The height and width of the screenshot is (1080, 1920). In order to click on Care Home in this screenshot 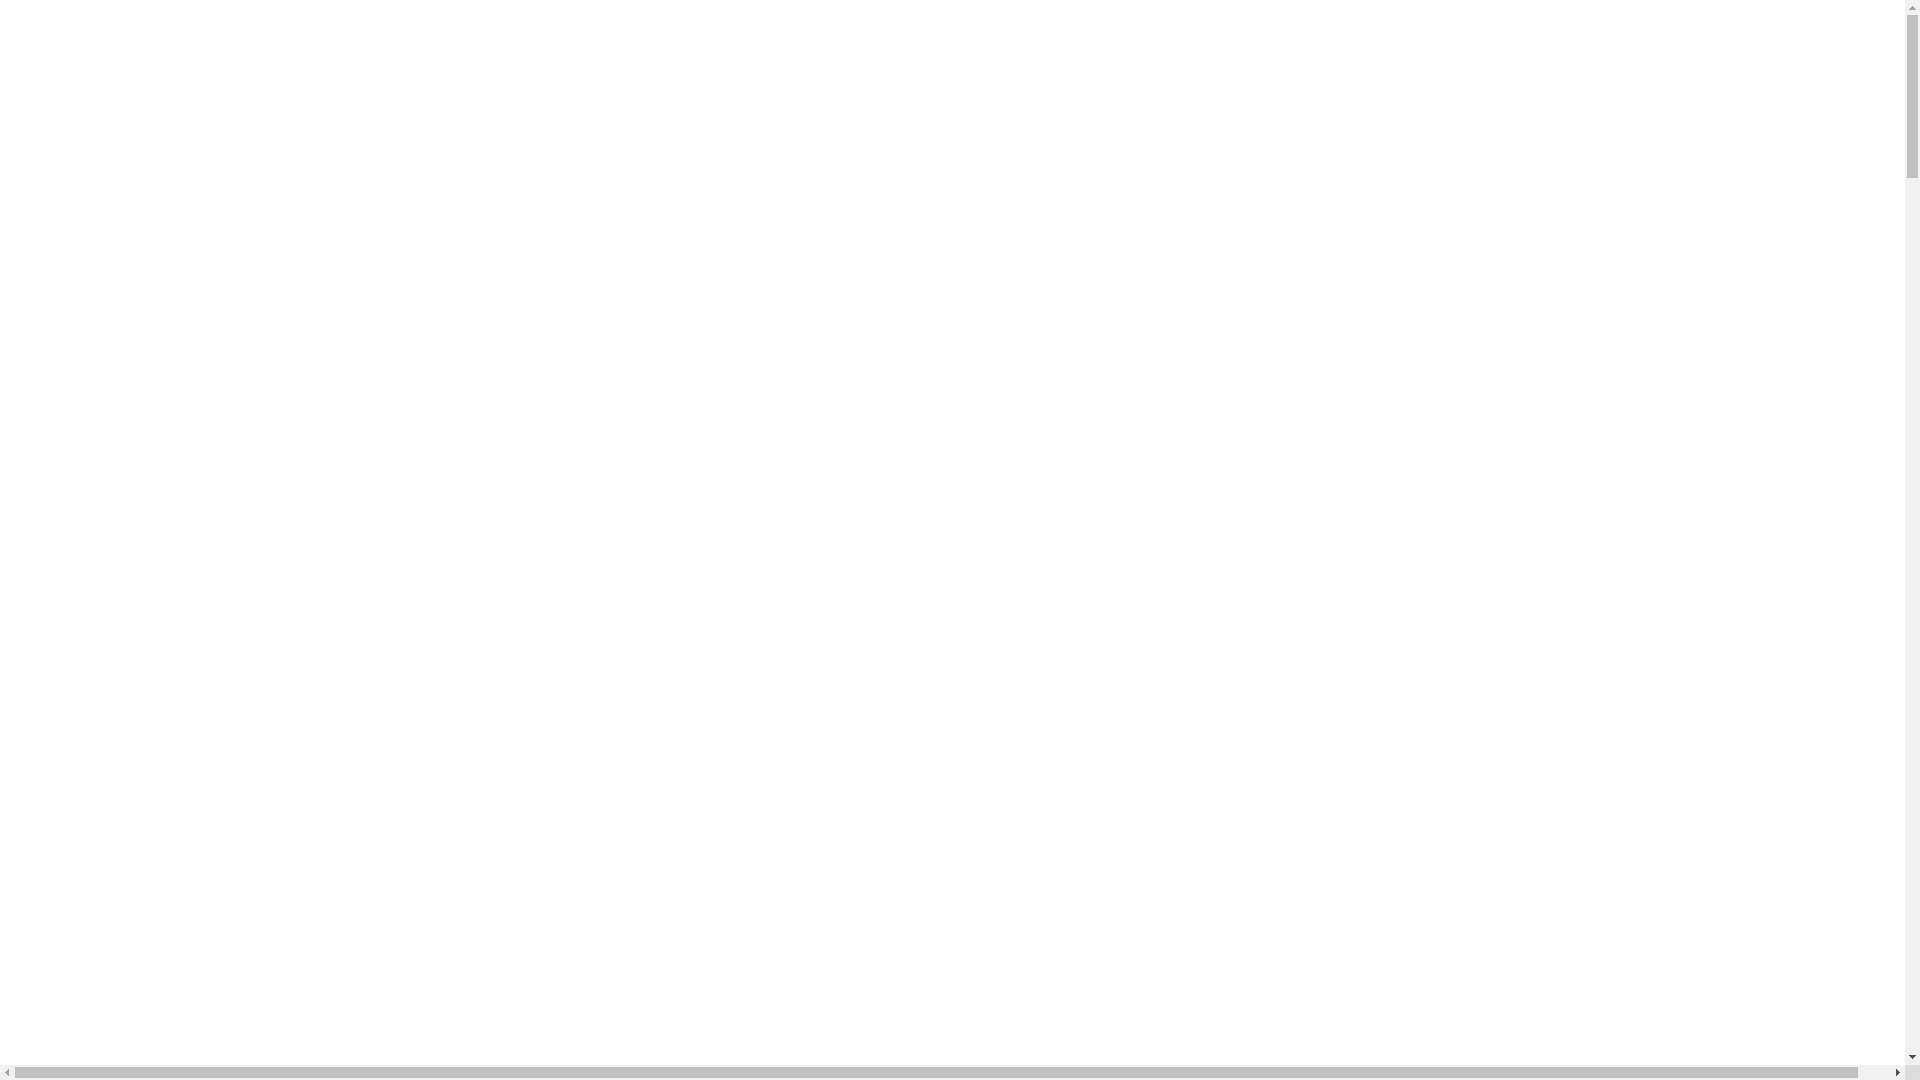, I will do `click(124, 212)`.